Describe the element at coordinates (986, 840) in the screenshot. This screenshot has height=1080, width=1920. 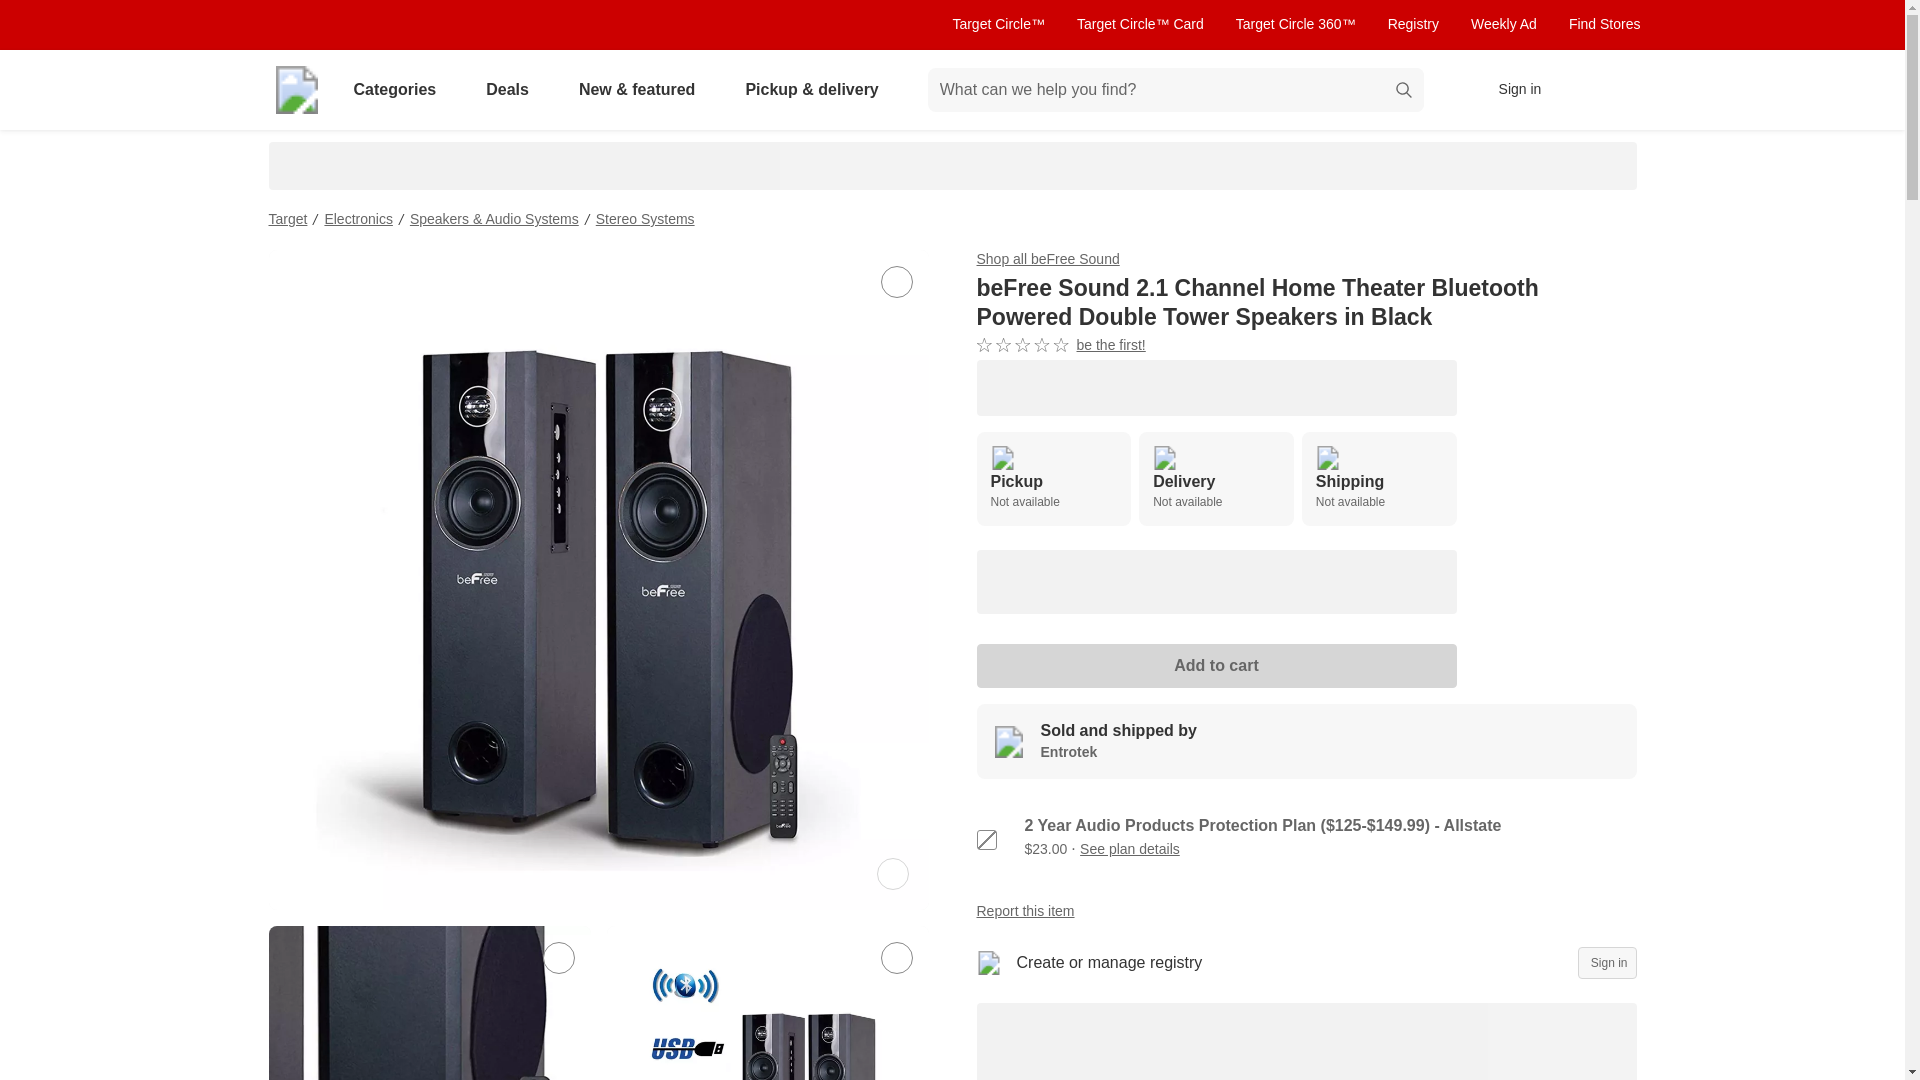
I see `Stereo Systems` at that location.